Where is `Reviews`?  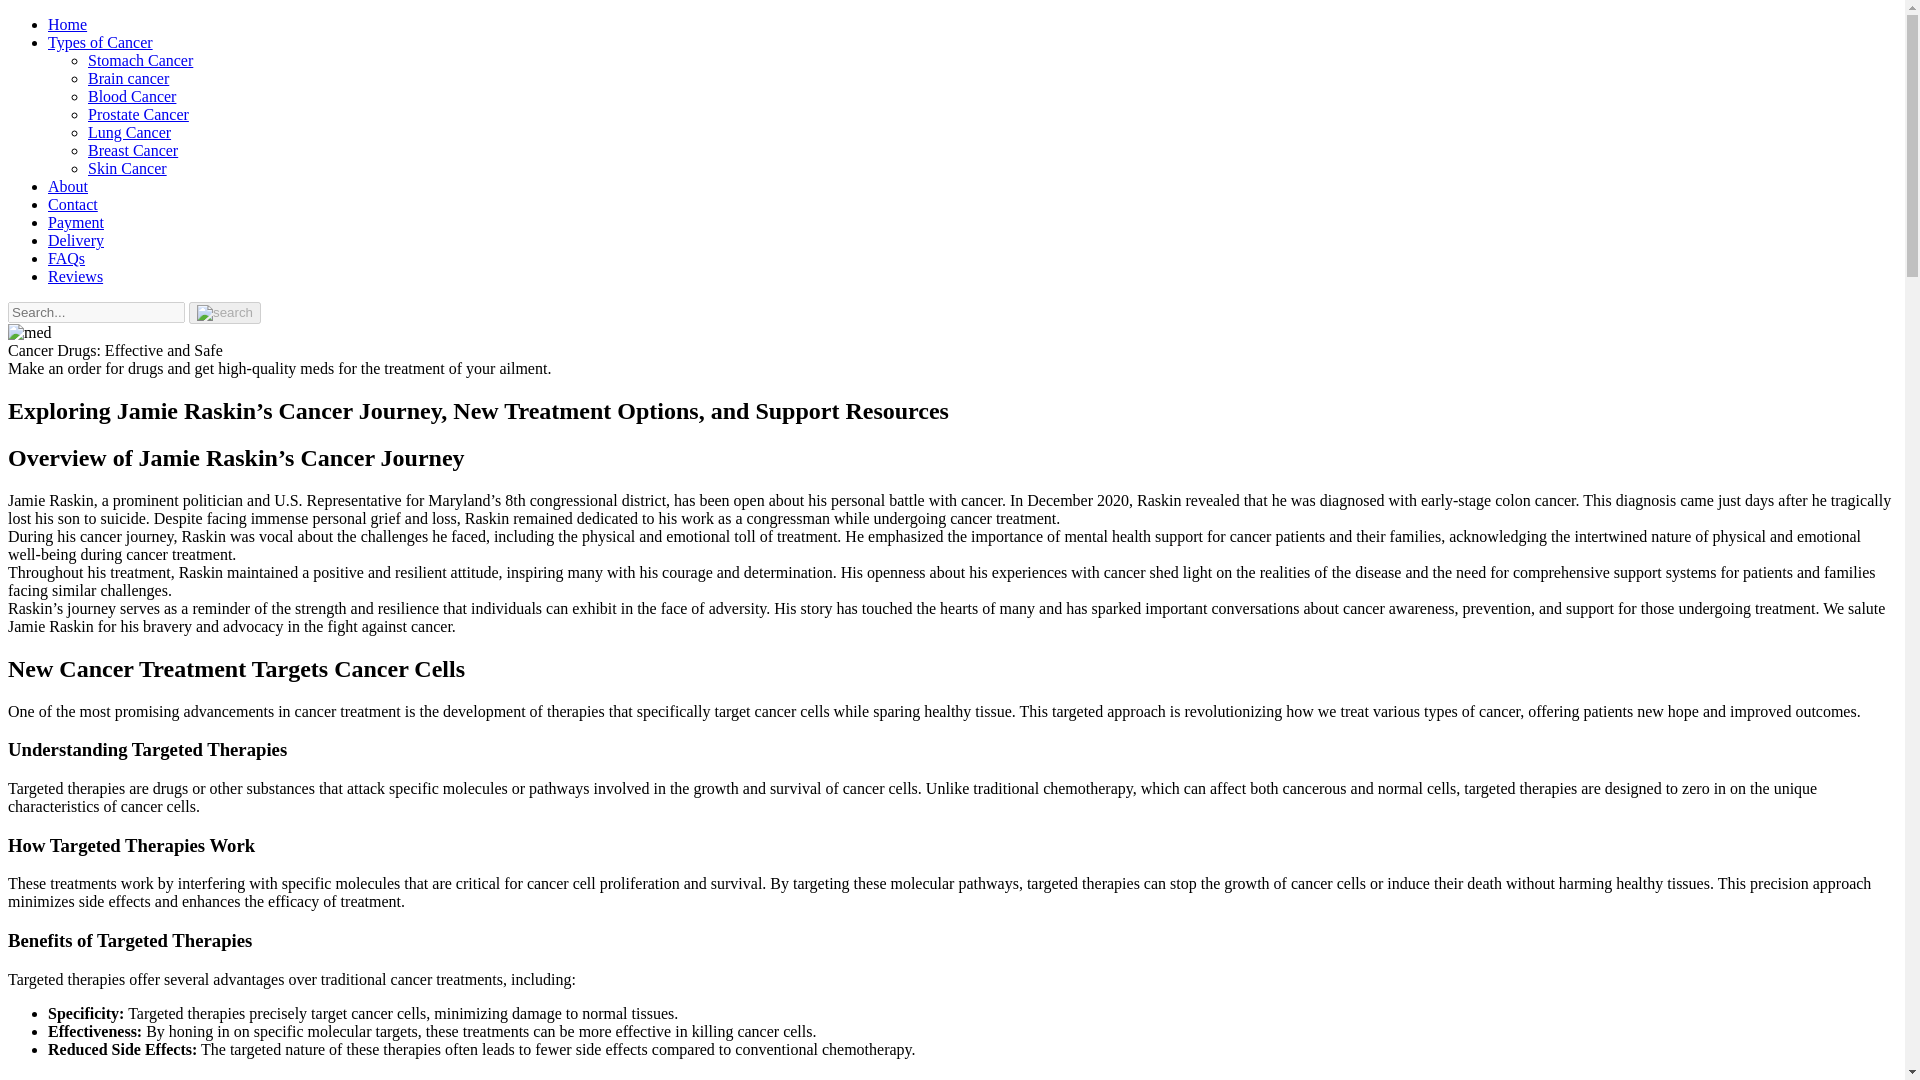
Reviews is located at coordinates (76, 276).